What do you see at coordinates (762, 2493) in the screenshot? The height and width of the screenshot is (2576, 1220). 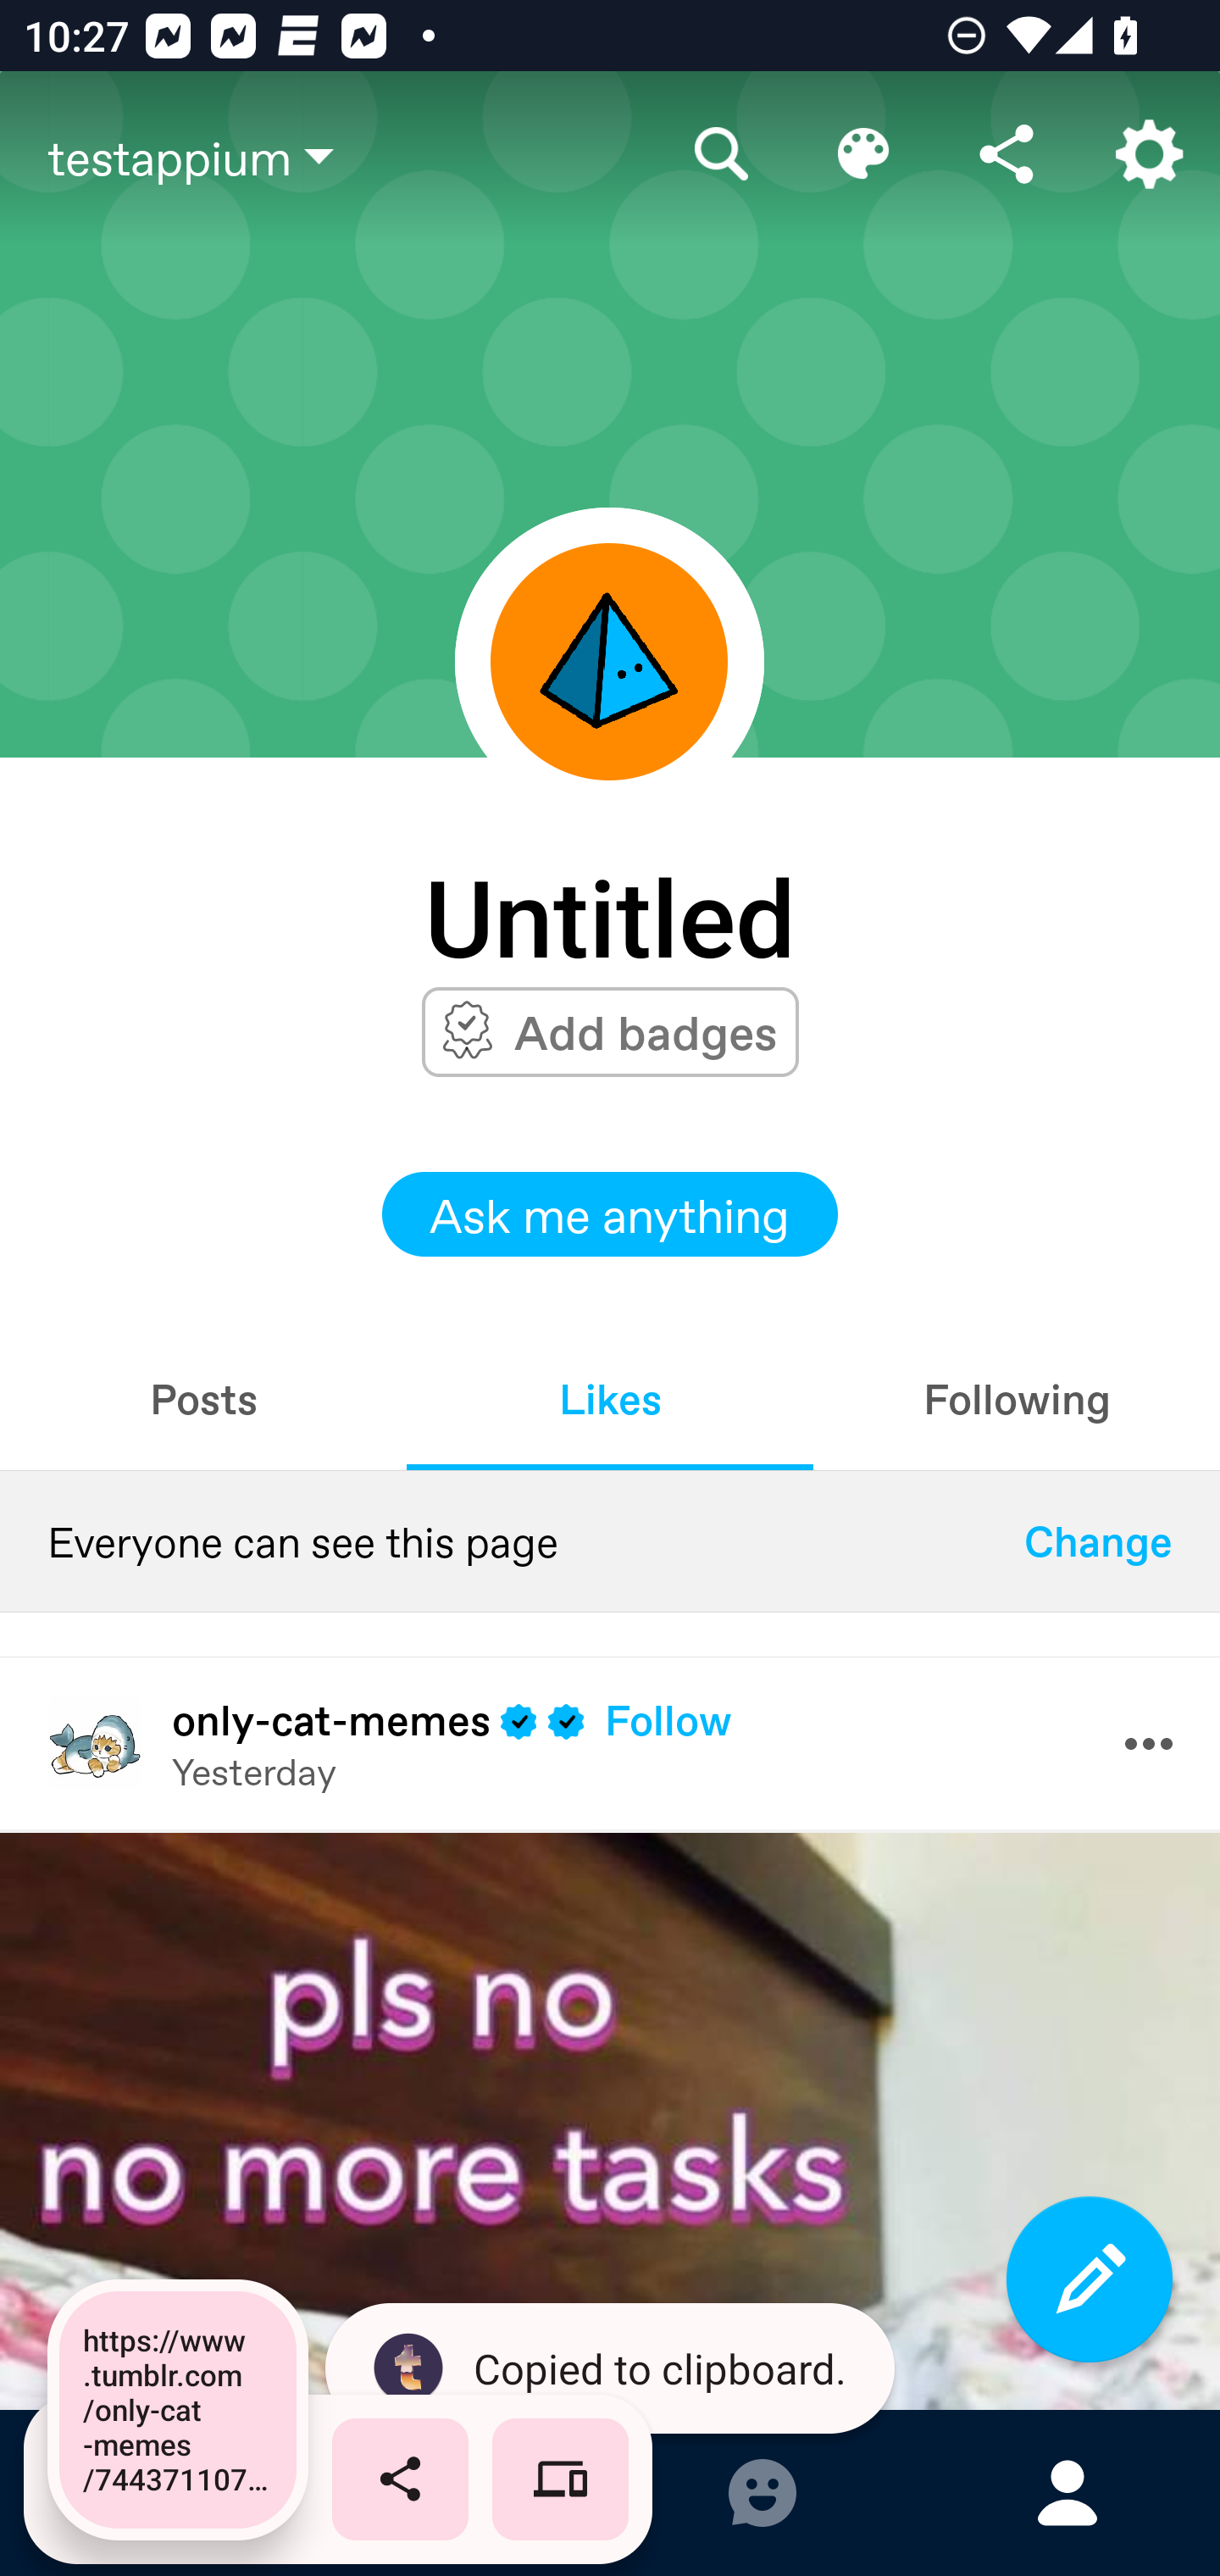 I see `MESSAGES` at bounding box center [762, 2493].